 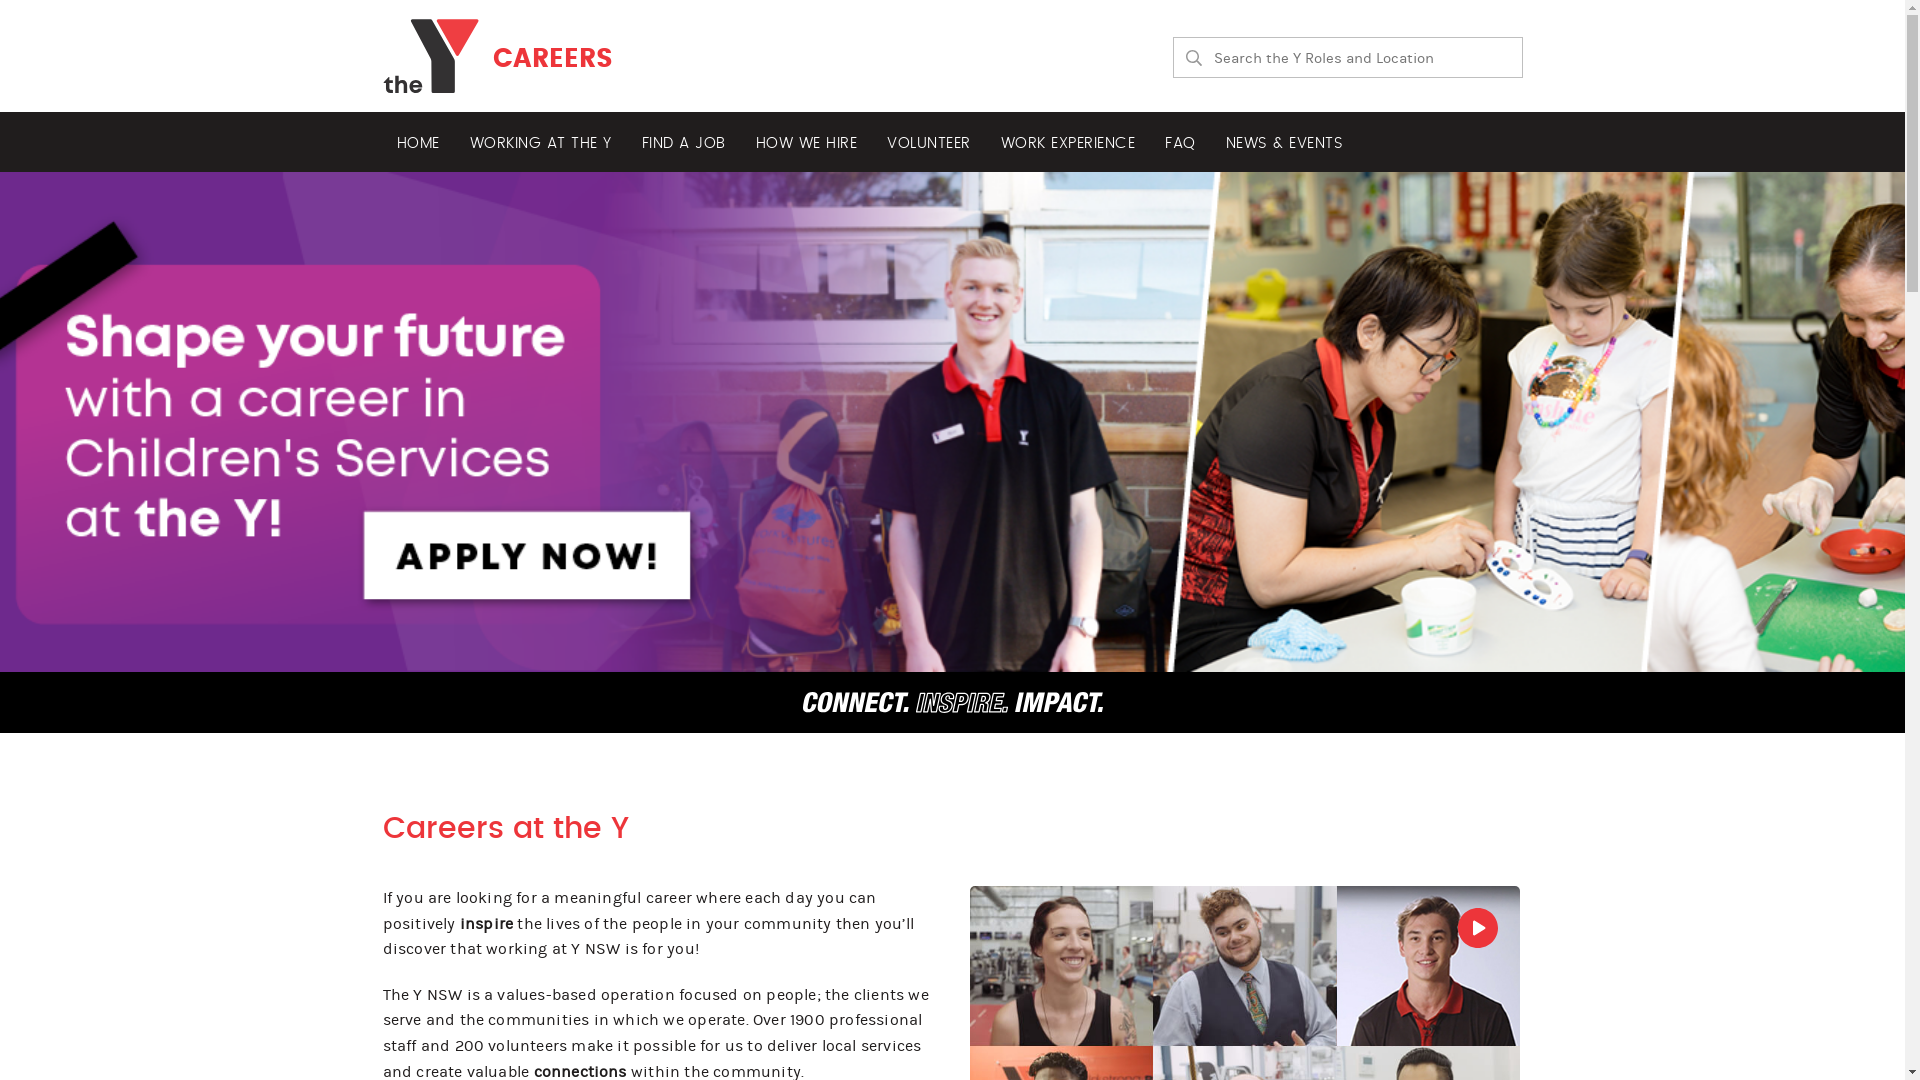 I want to click on HOW WE HIRE, so click(x=807, y=142).